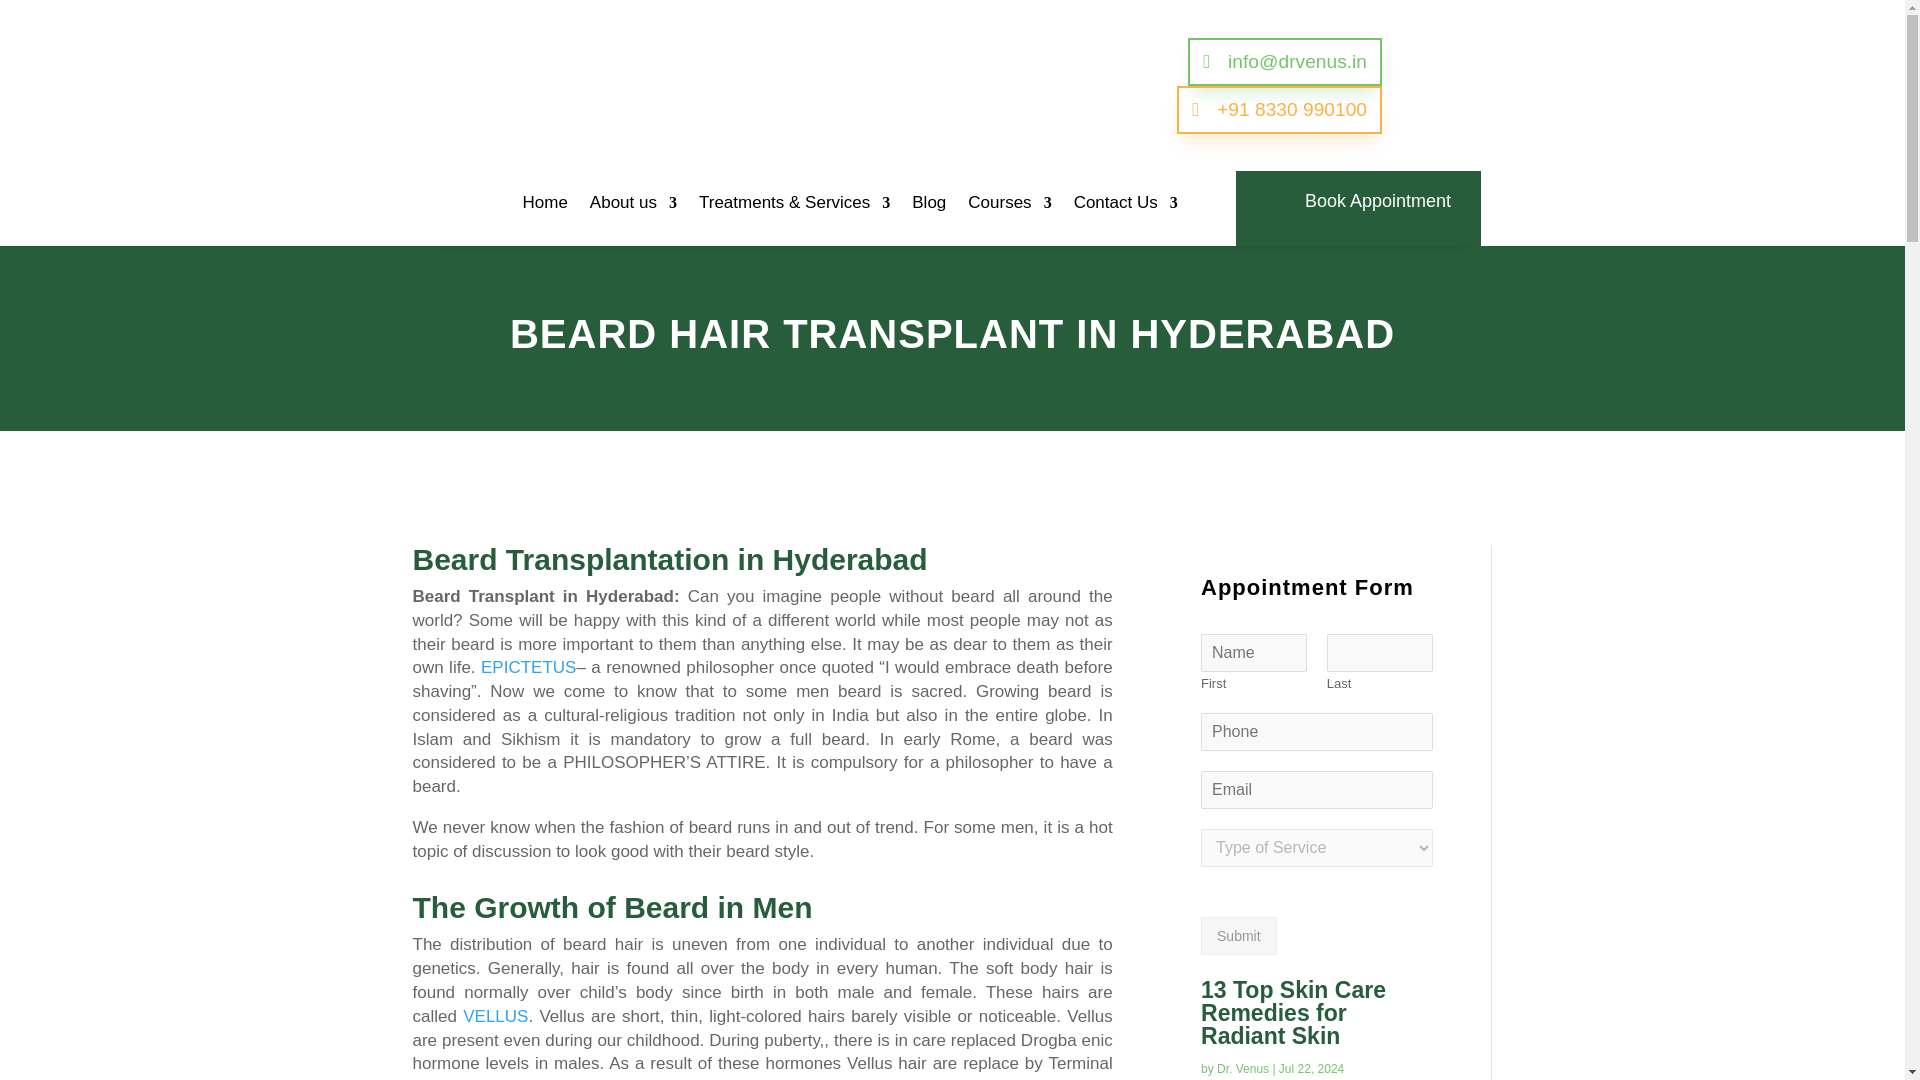 Image resolution: width=1920 pixels, height=1080 pixels. What do you see at coordinates (1243, 1068) in the screenshot?
I see `Posts by Dr. Venus` at bounding box center [1243, 1068].